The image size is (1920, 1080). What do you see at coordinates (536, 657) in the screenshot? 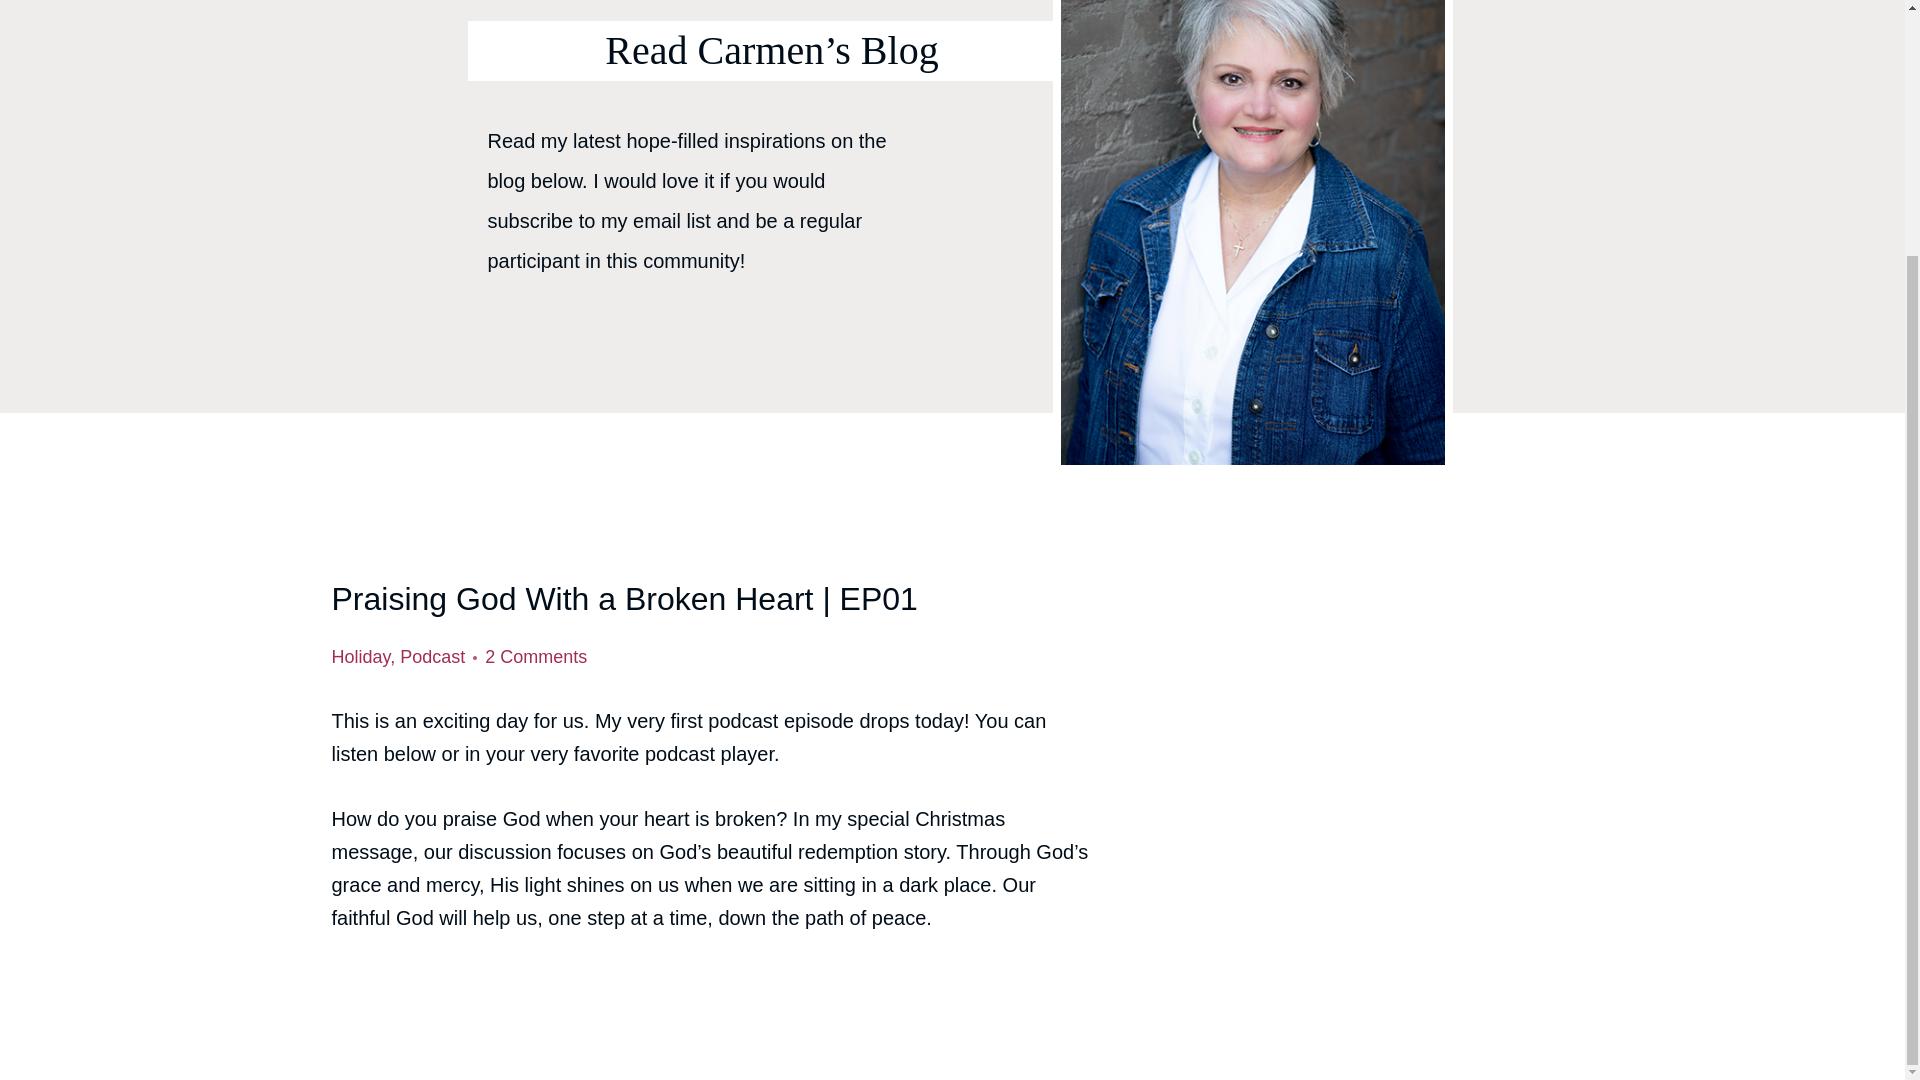
I see `2 Comments` at bounding box center [536, 657].